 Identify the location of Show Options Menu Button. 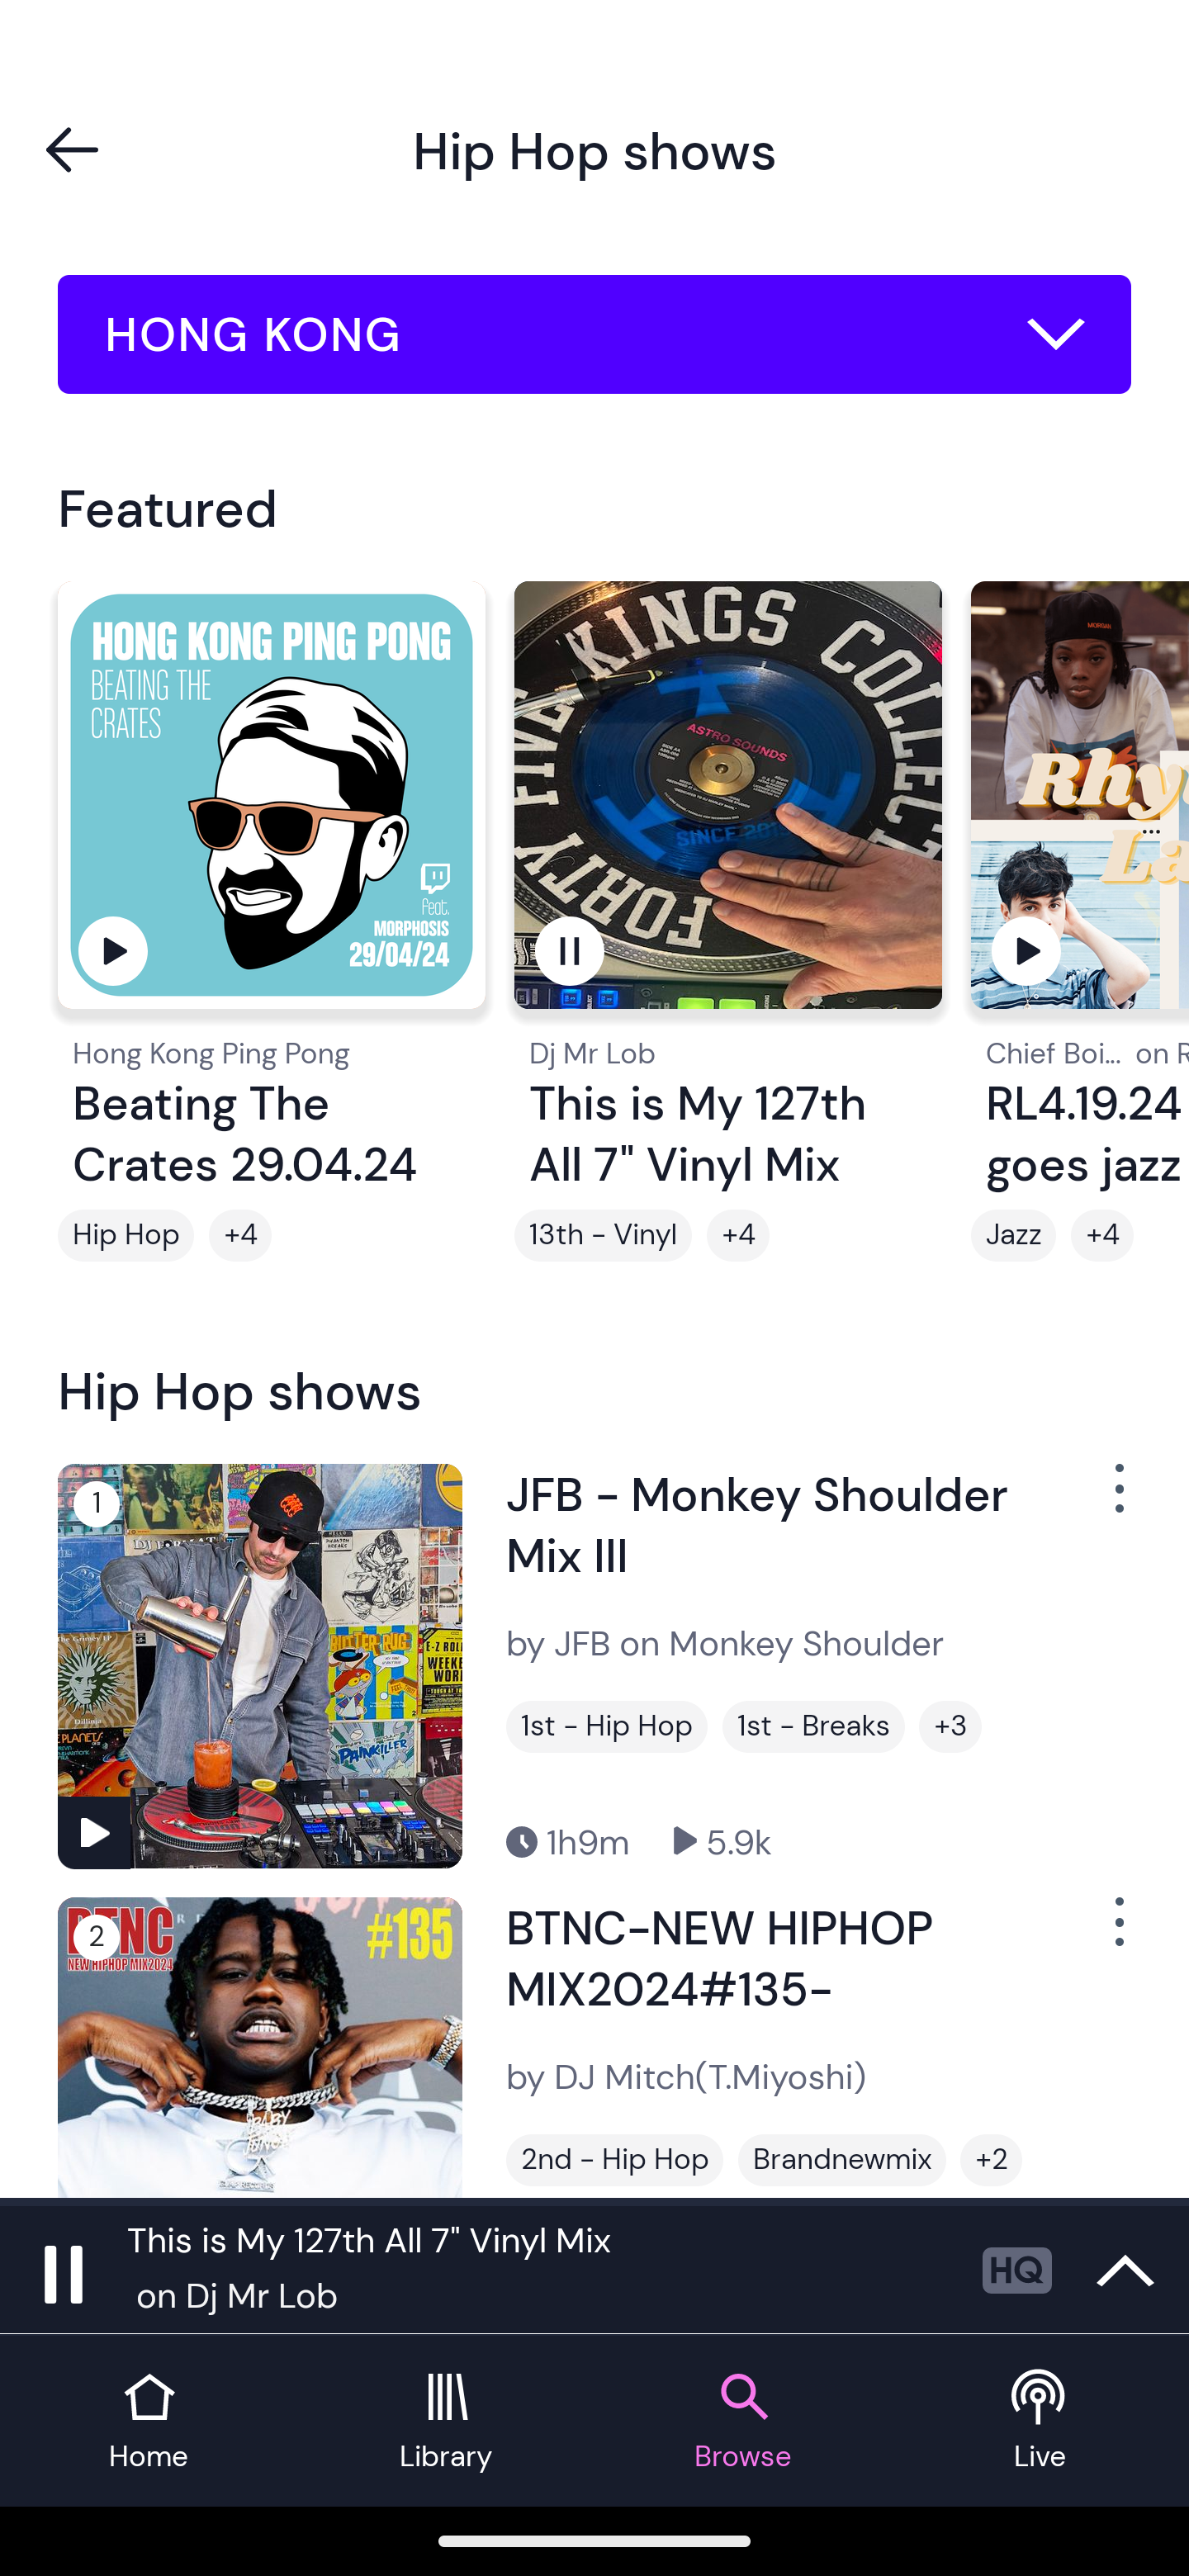
(1116, 1500).